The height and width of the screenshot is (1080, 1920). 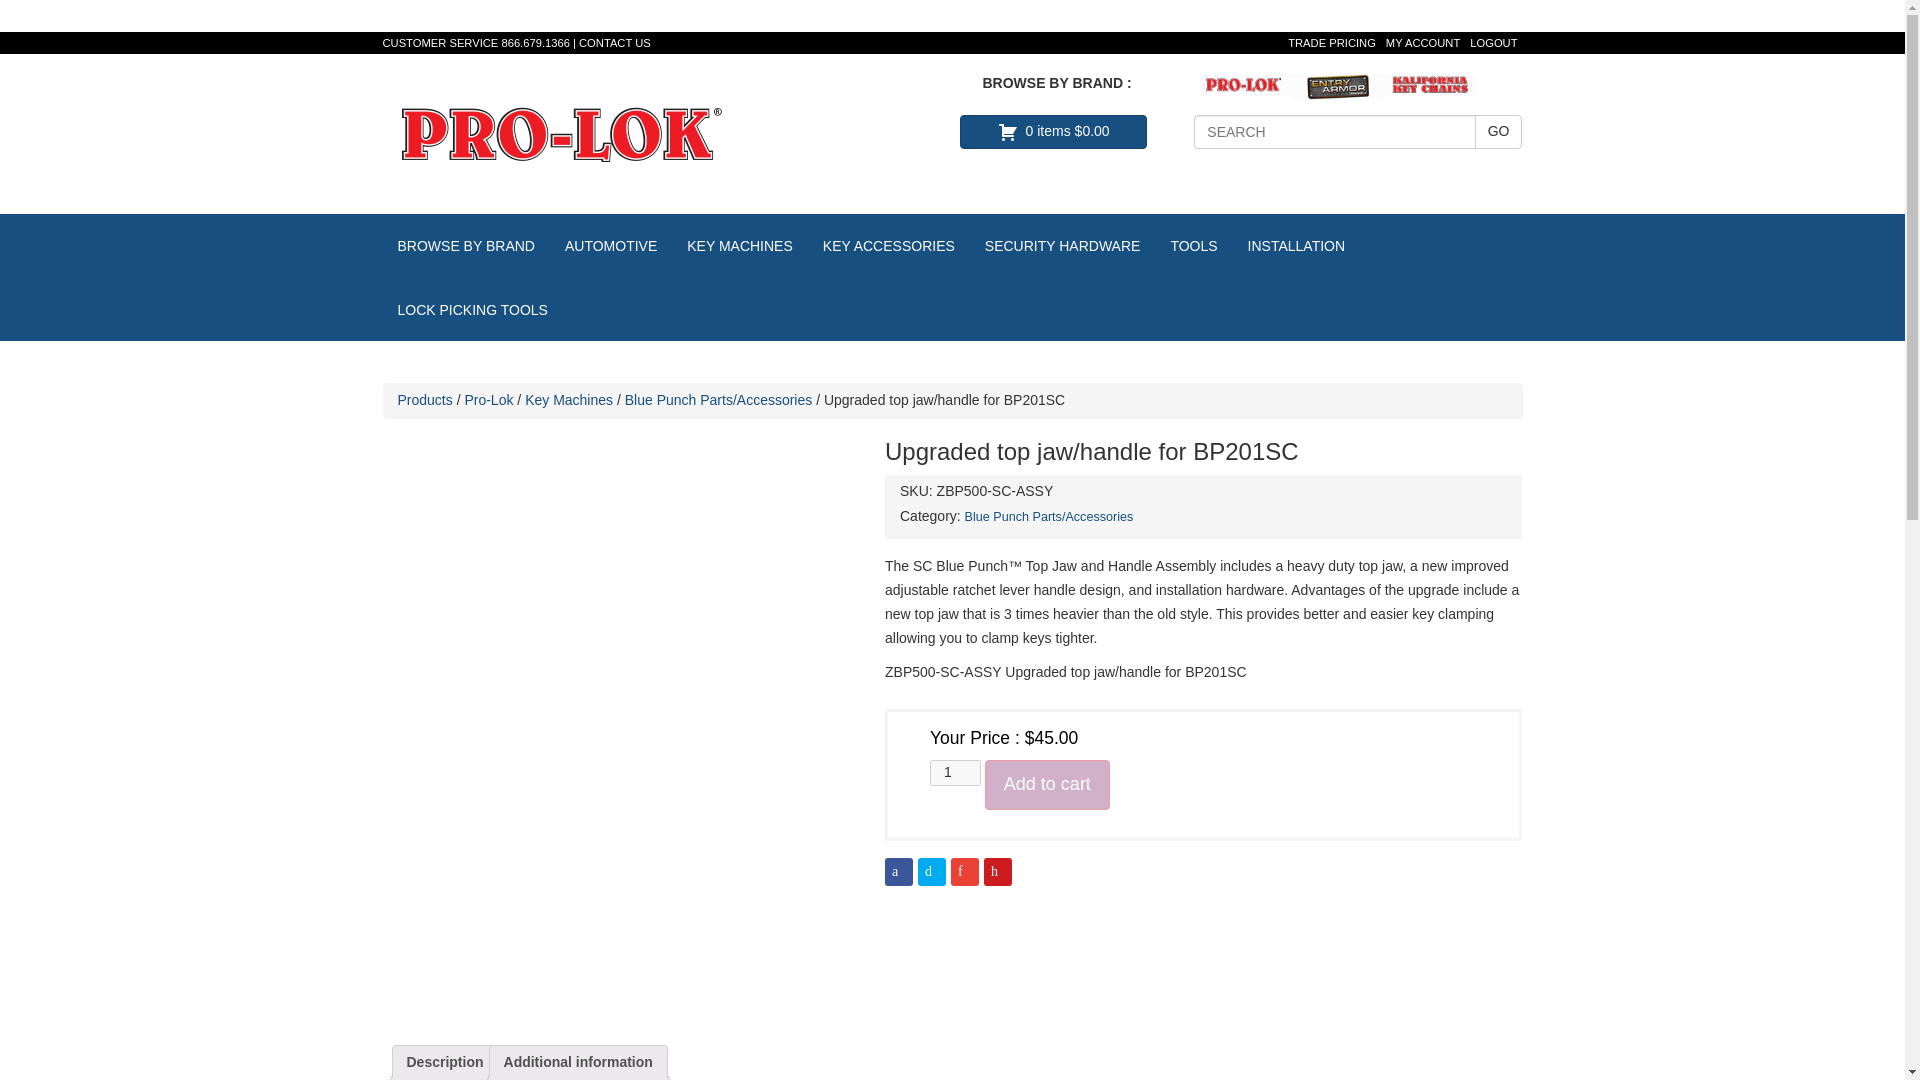 I want to click on MY ACCOUNT, so click(x=1422, y=42).